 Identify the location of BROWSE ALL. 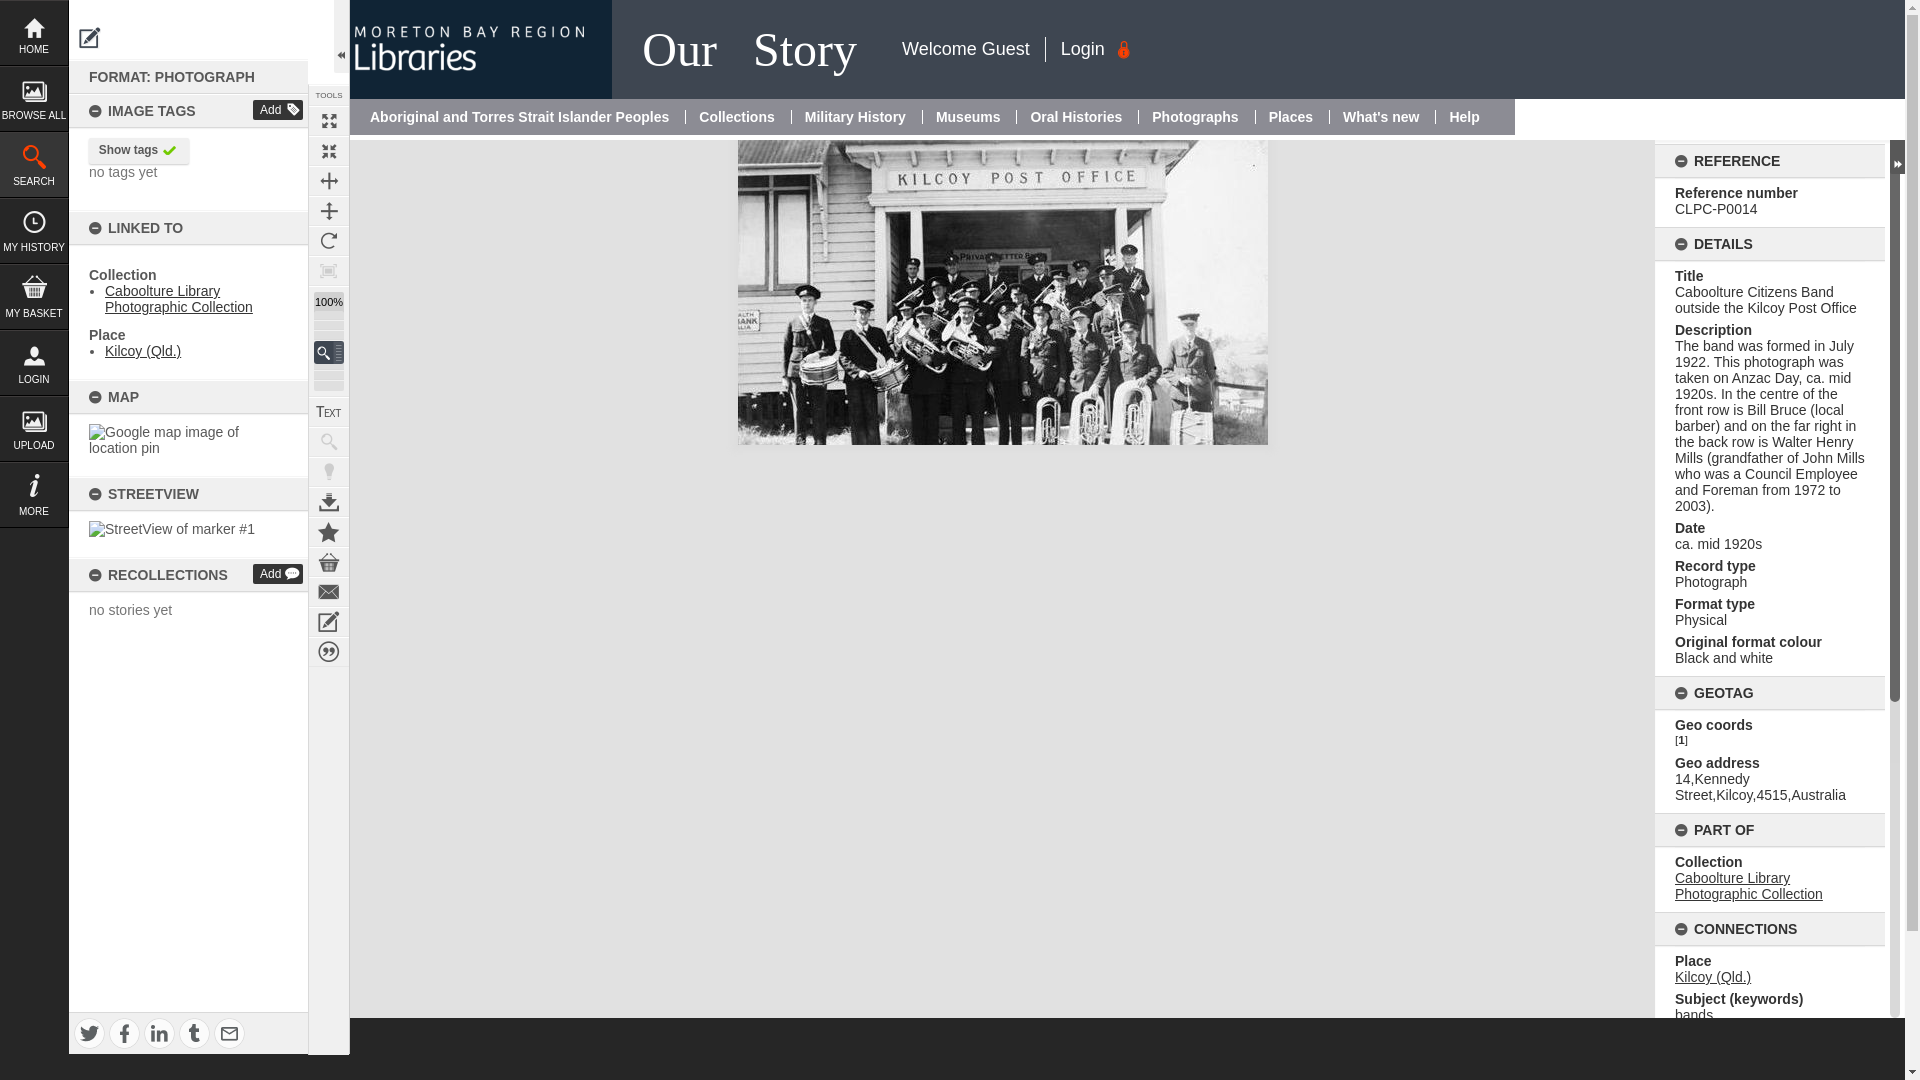
(34, 98).